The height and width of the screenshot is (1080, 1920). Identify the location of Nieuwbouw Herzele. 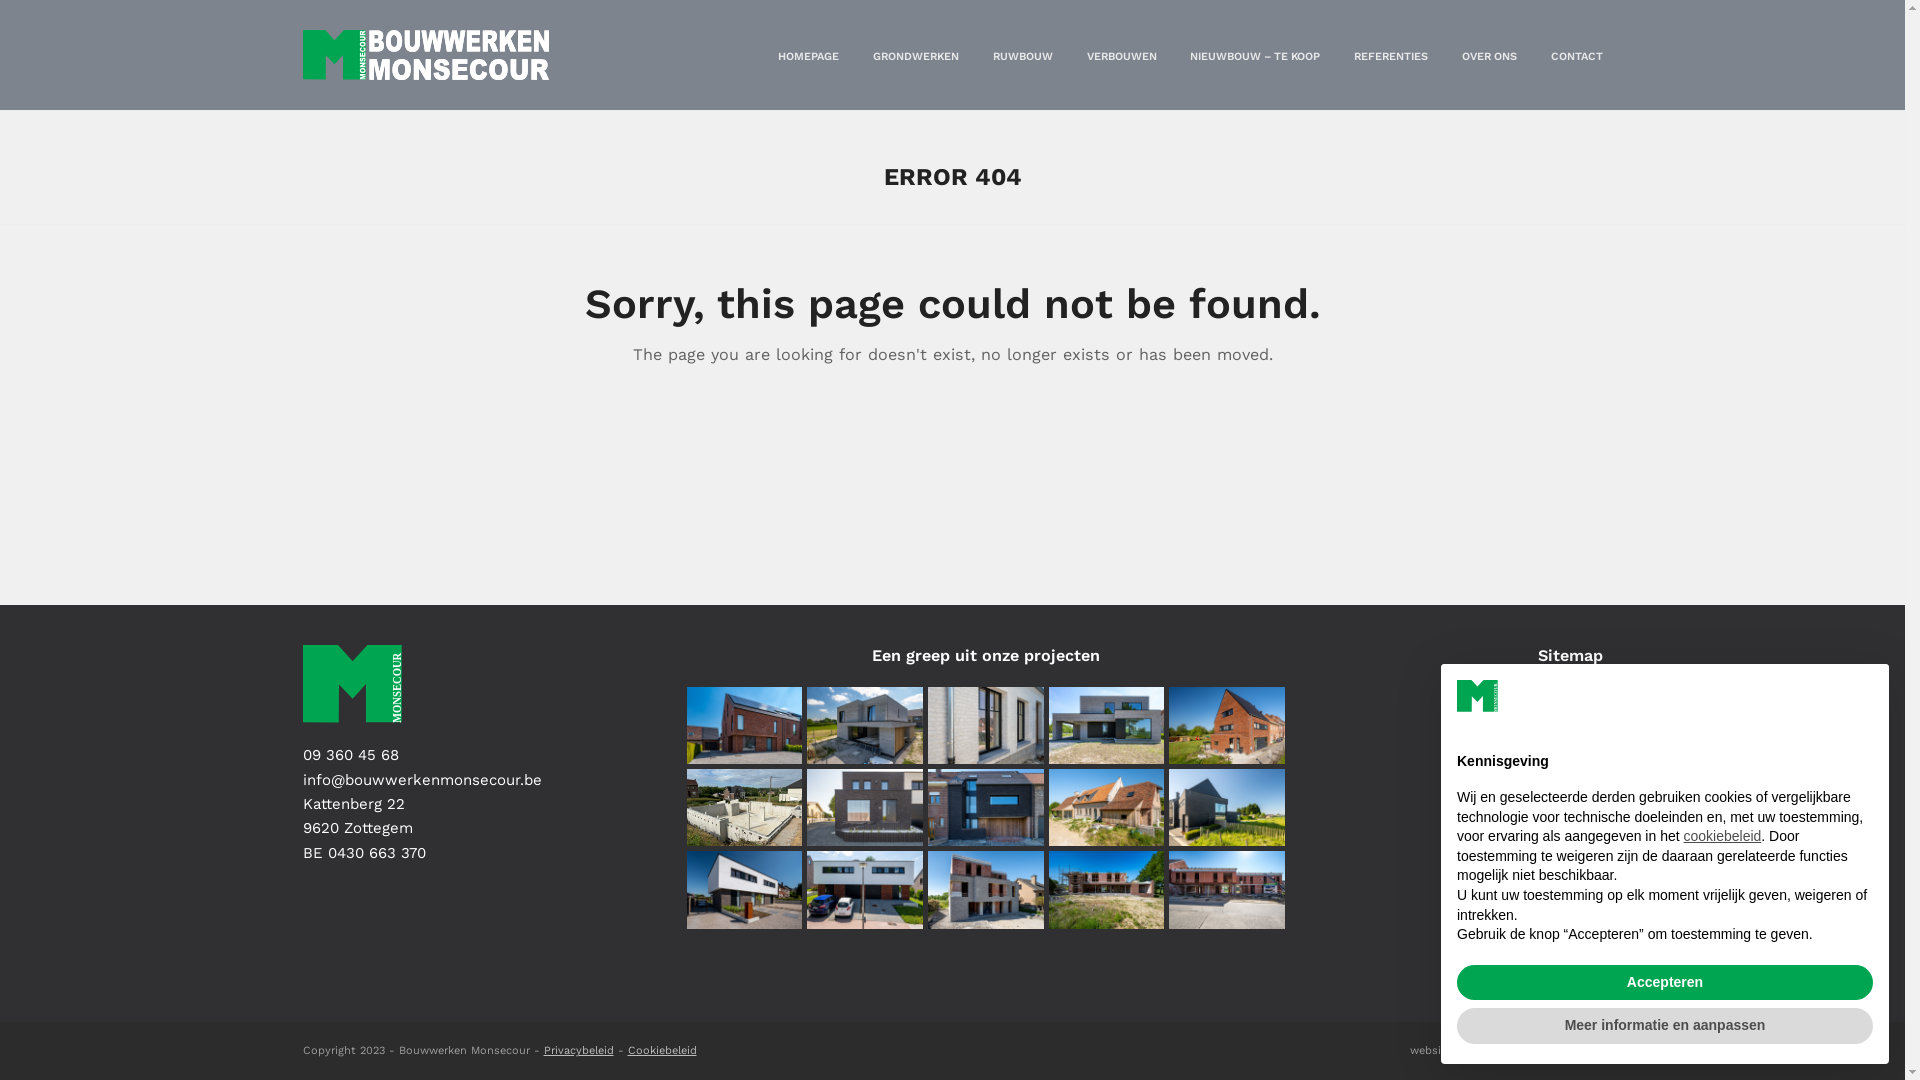
(865, 725).